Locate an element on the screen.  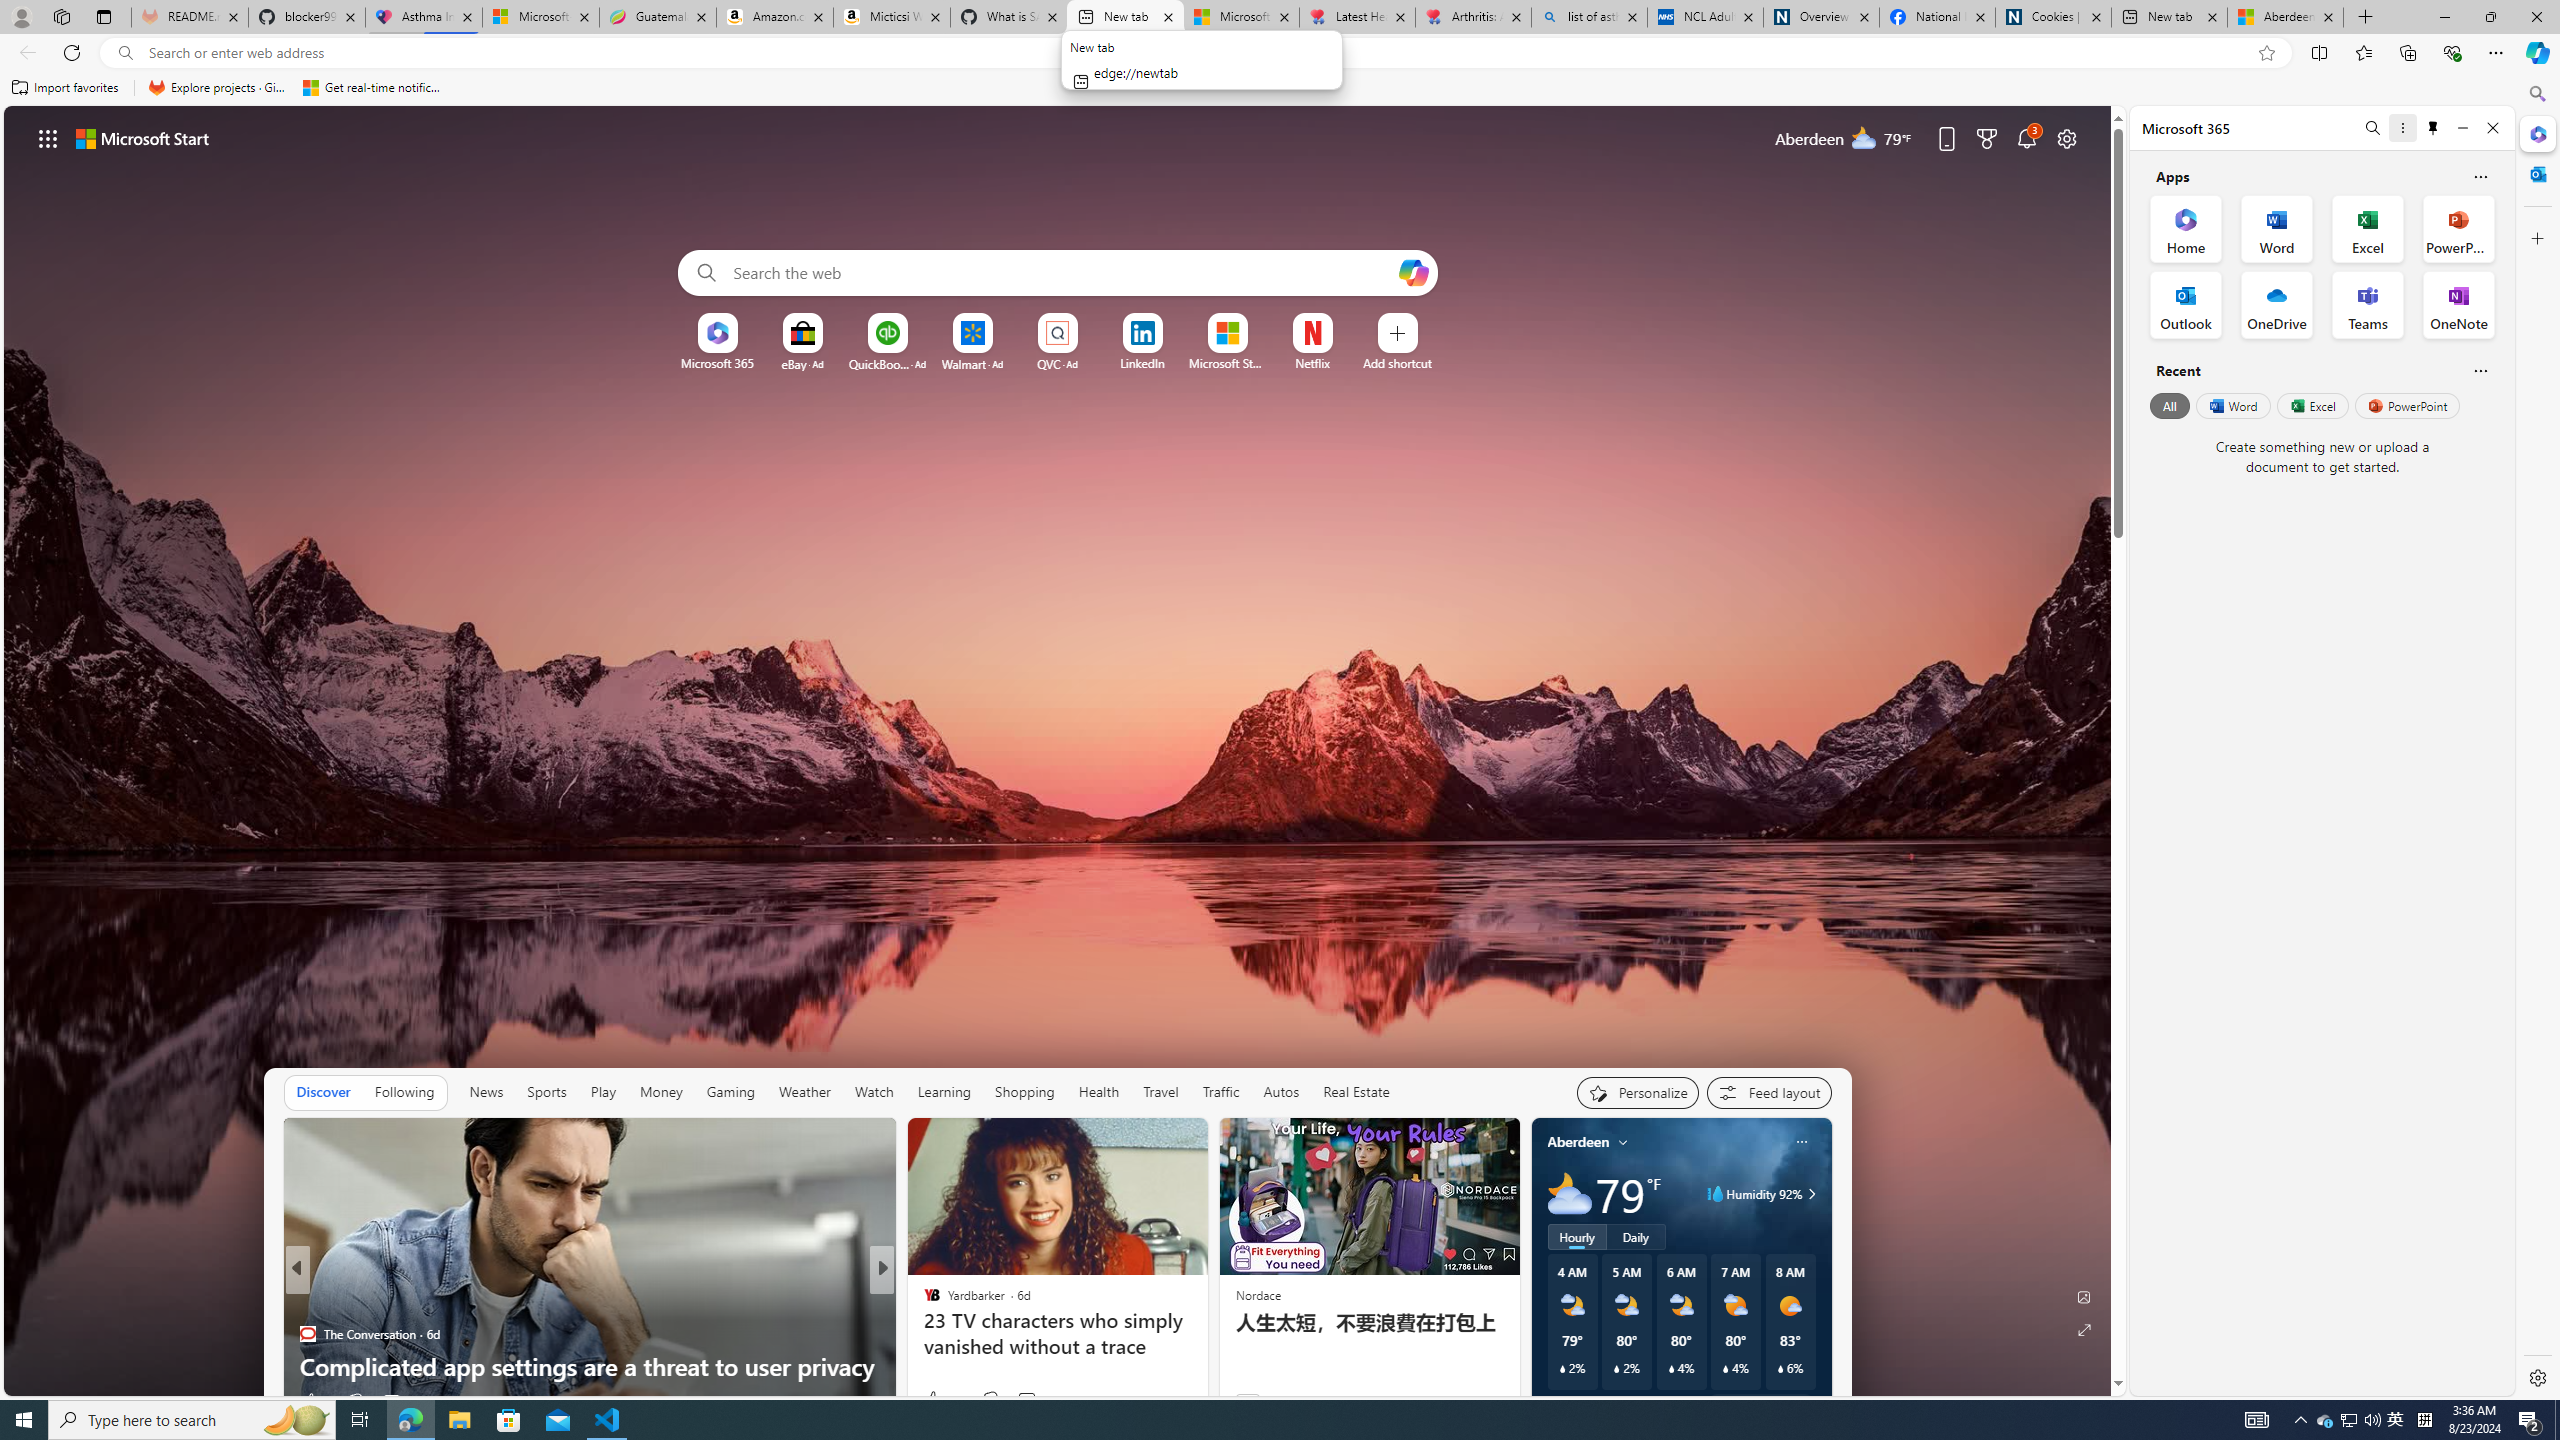
Travel is located at coordinates (1160, 1092).